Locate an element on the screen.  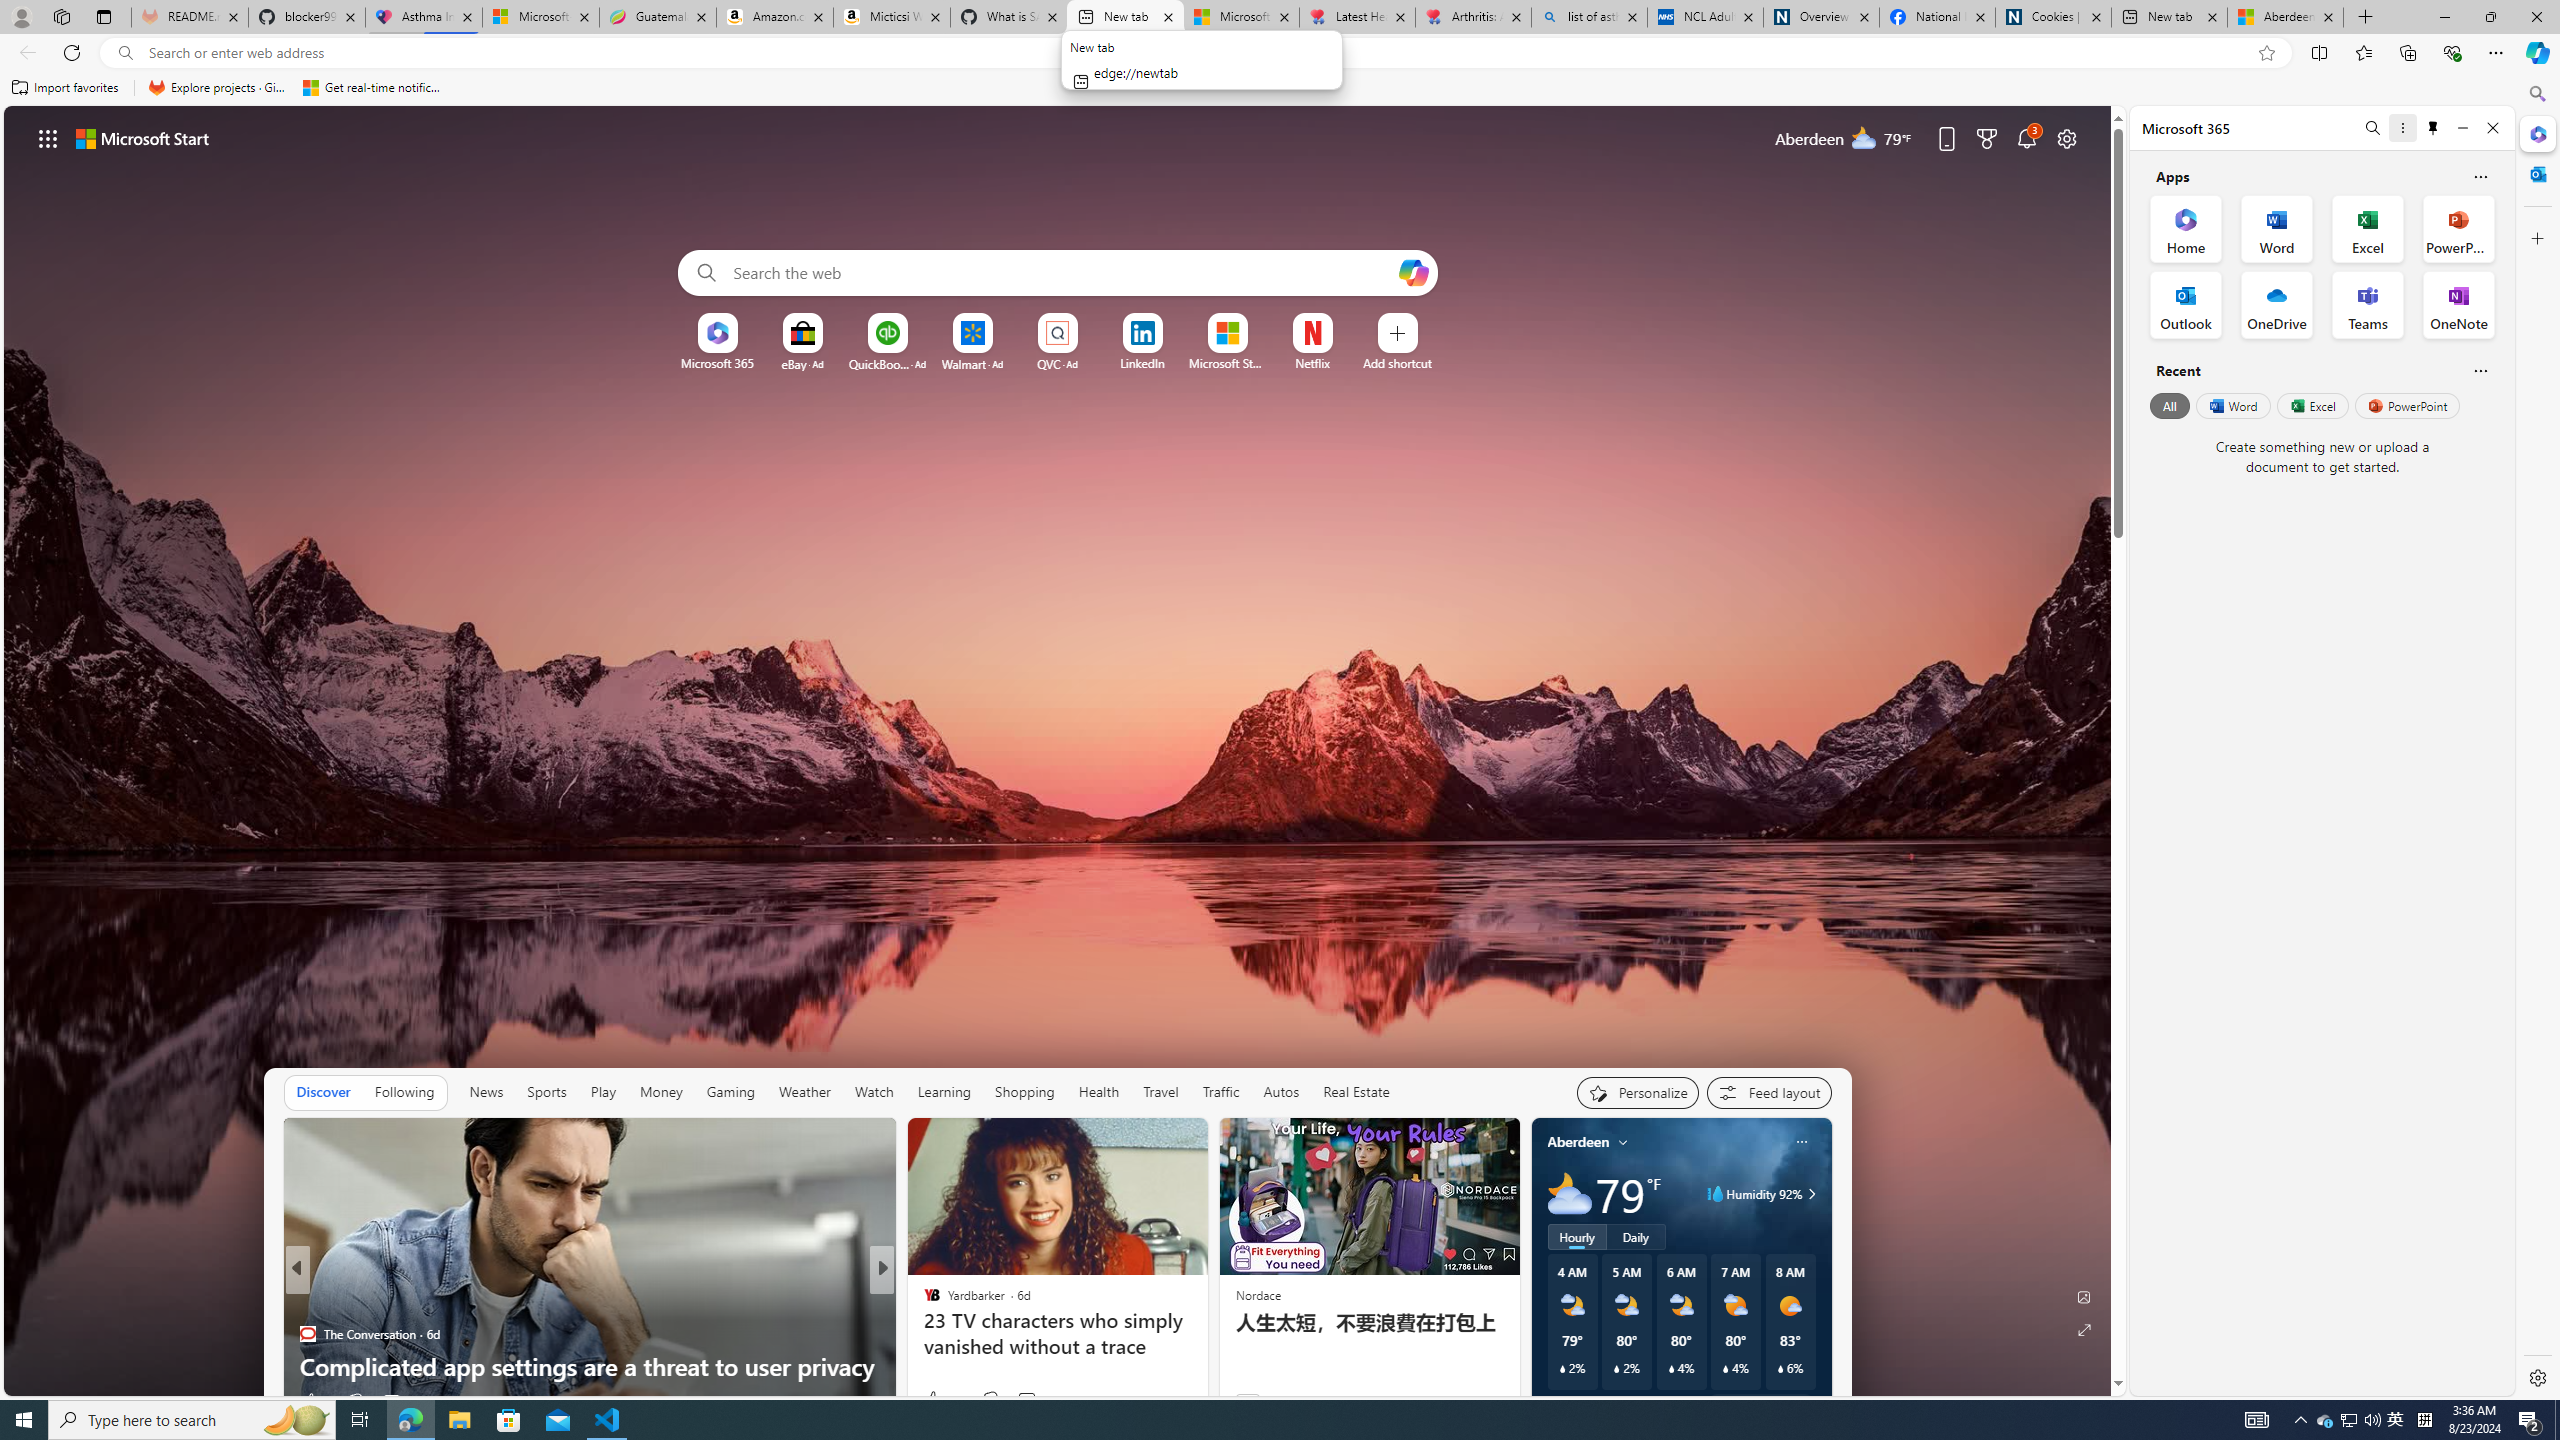
Travel is located at coordinates (1160, 1092).